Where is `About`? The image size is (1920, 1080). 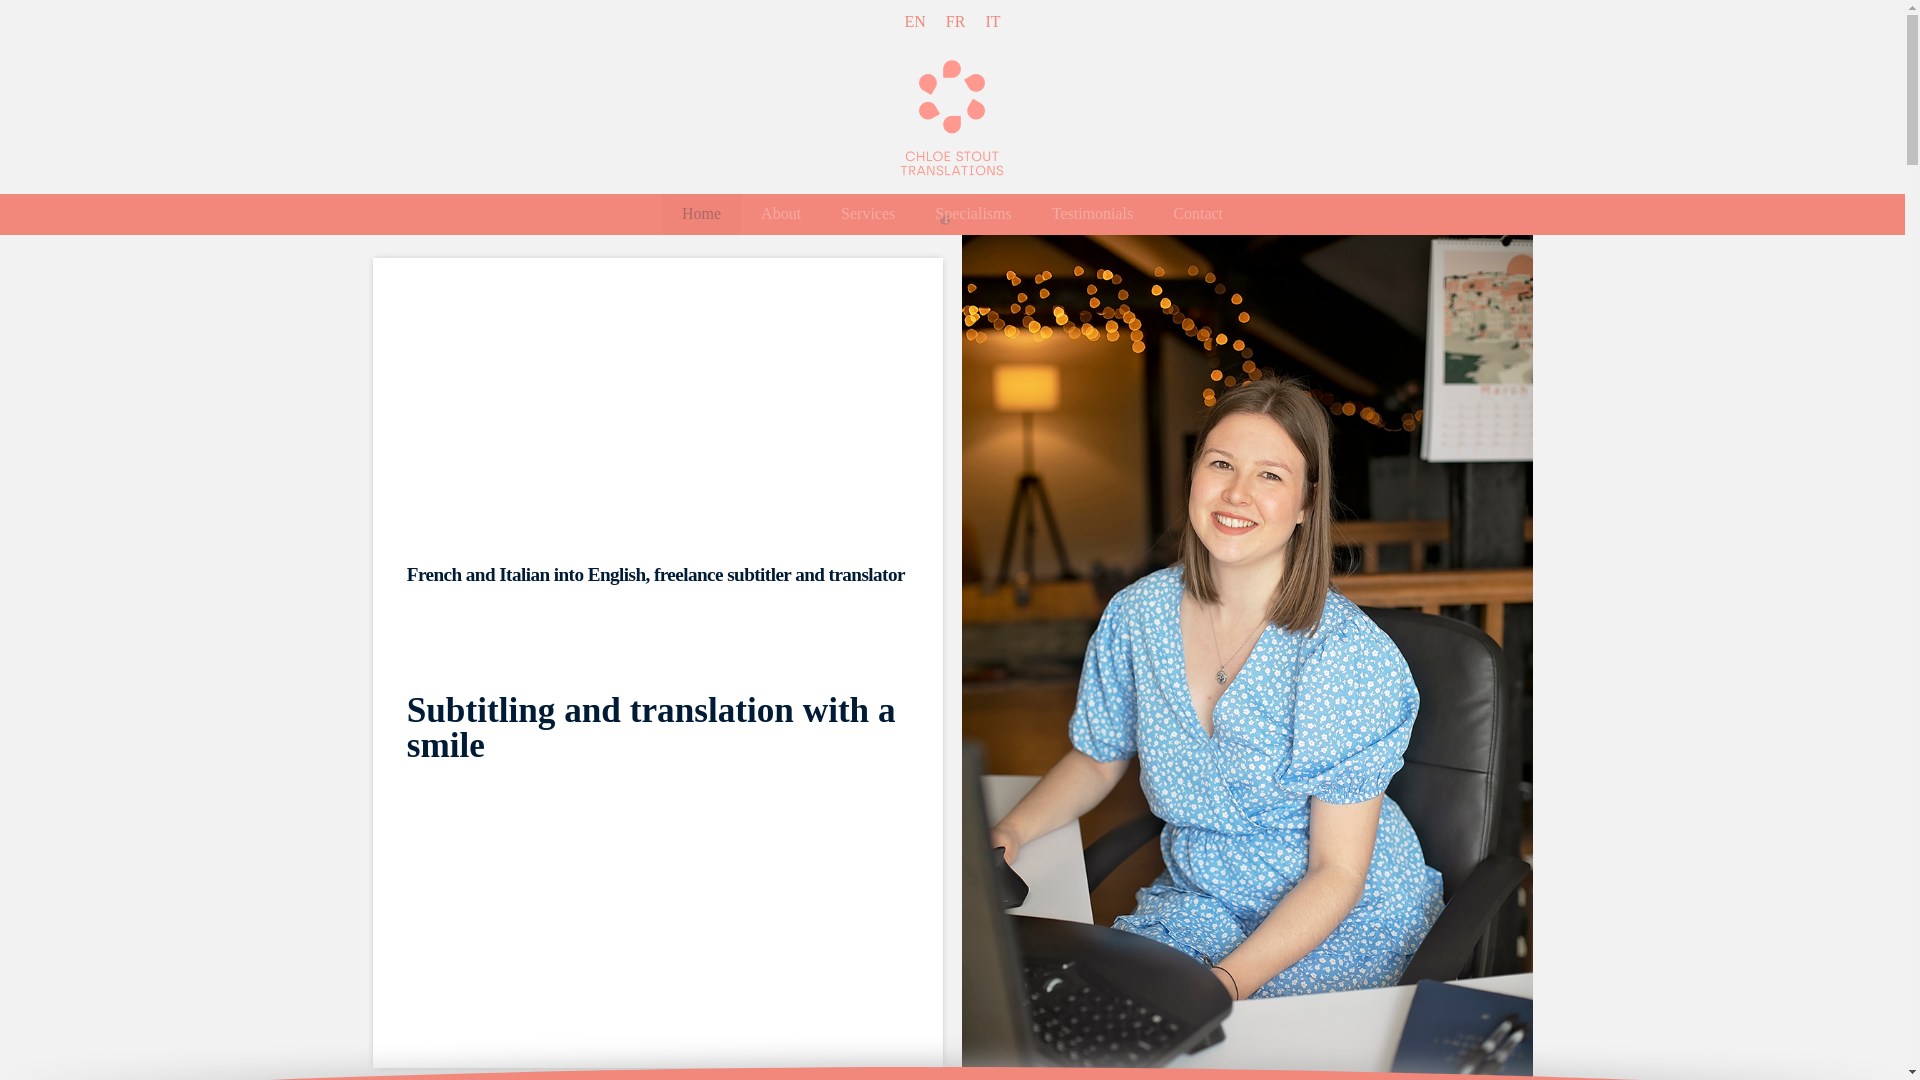
About is located at coordinates (781, 214).